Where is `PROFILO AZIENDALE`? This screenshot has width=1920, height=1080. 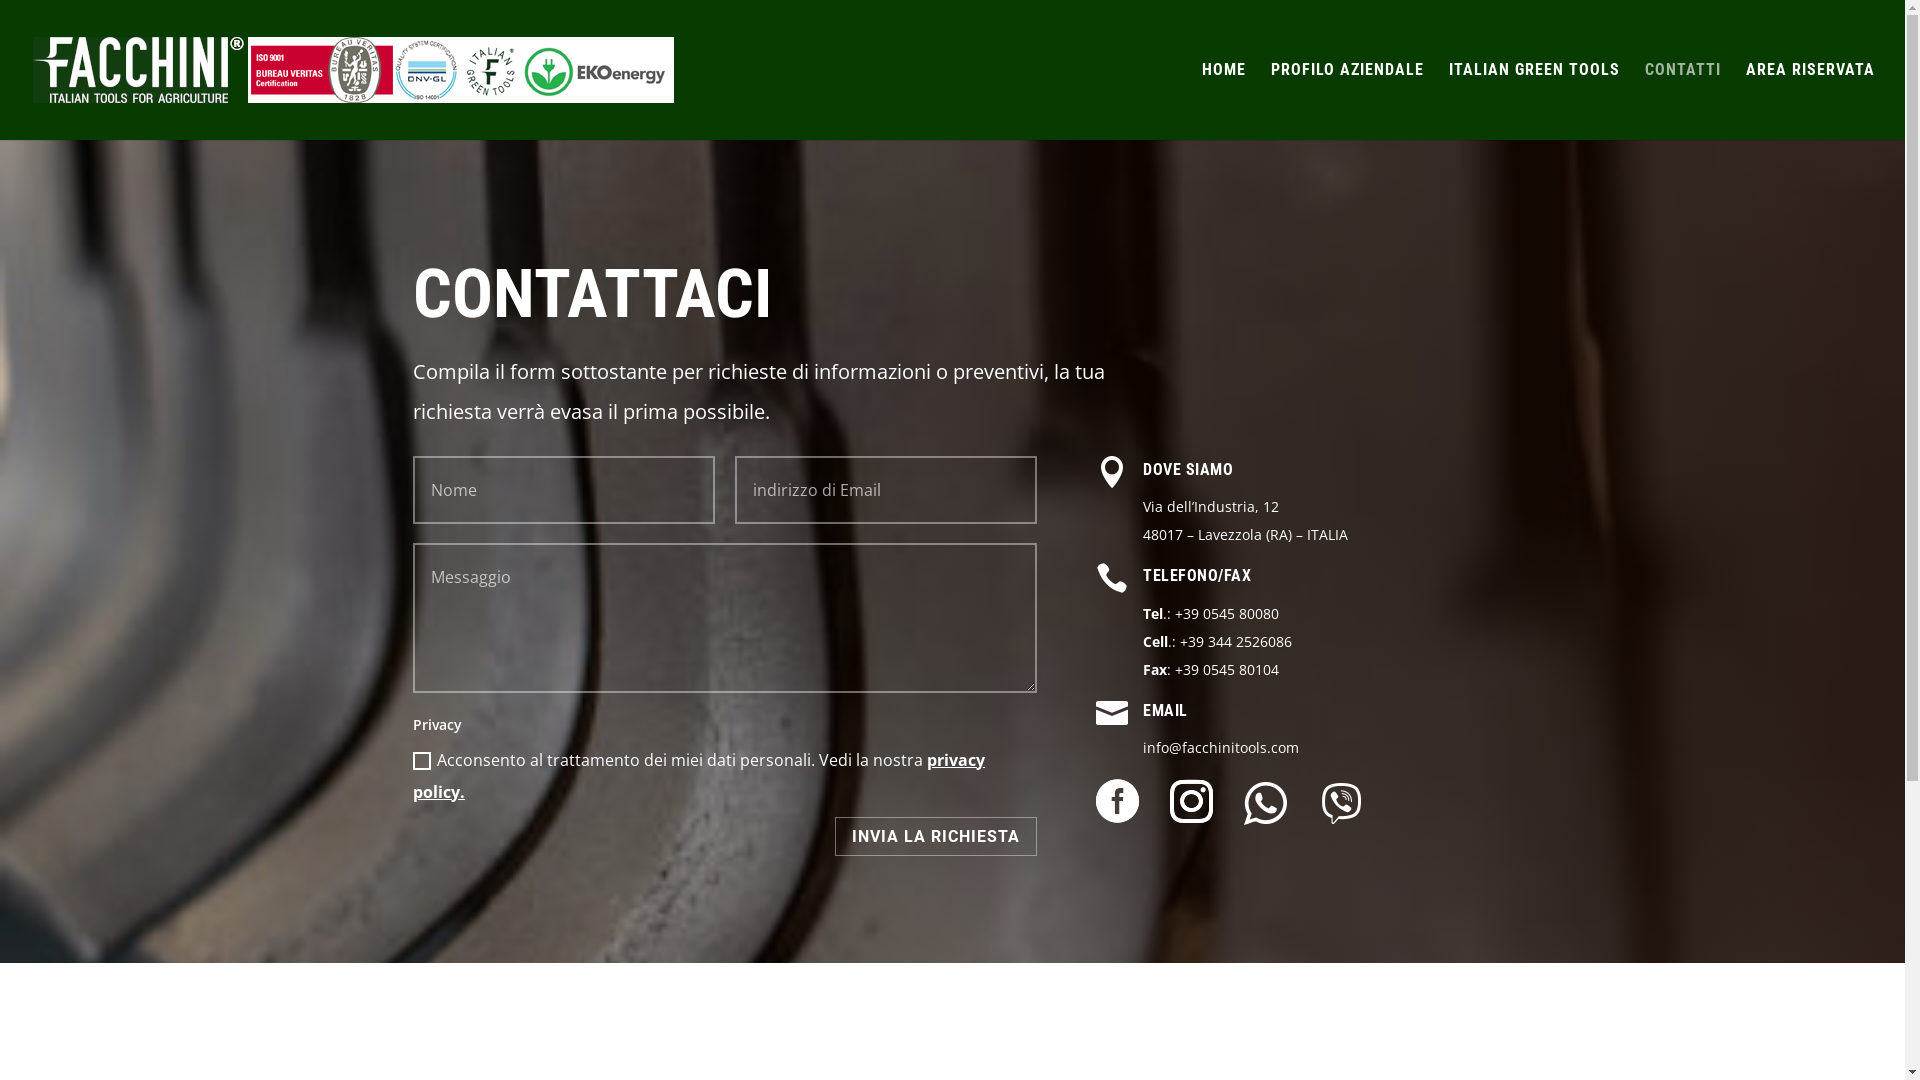
PROFILO AZIENDALE is located at coordinates (1348, 102).